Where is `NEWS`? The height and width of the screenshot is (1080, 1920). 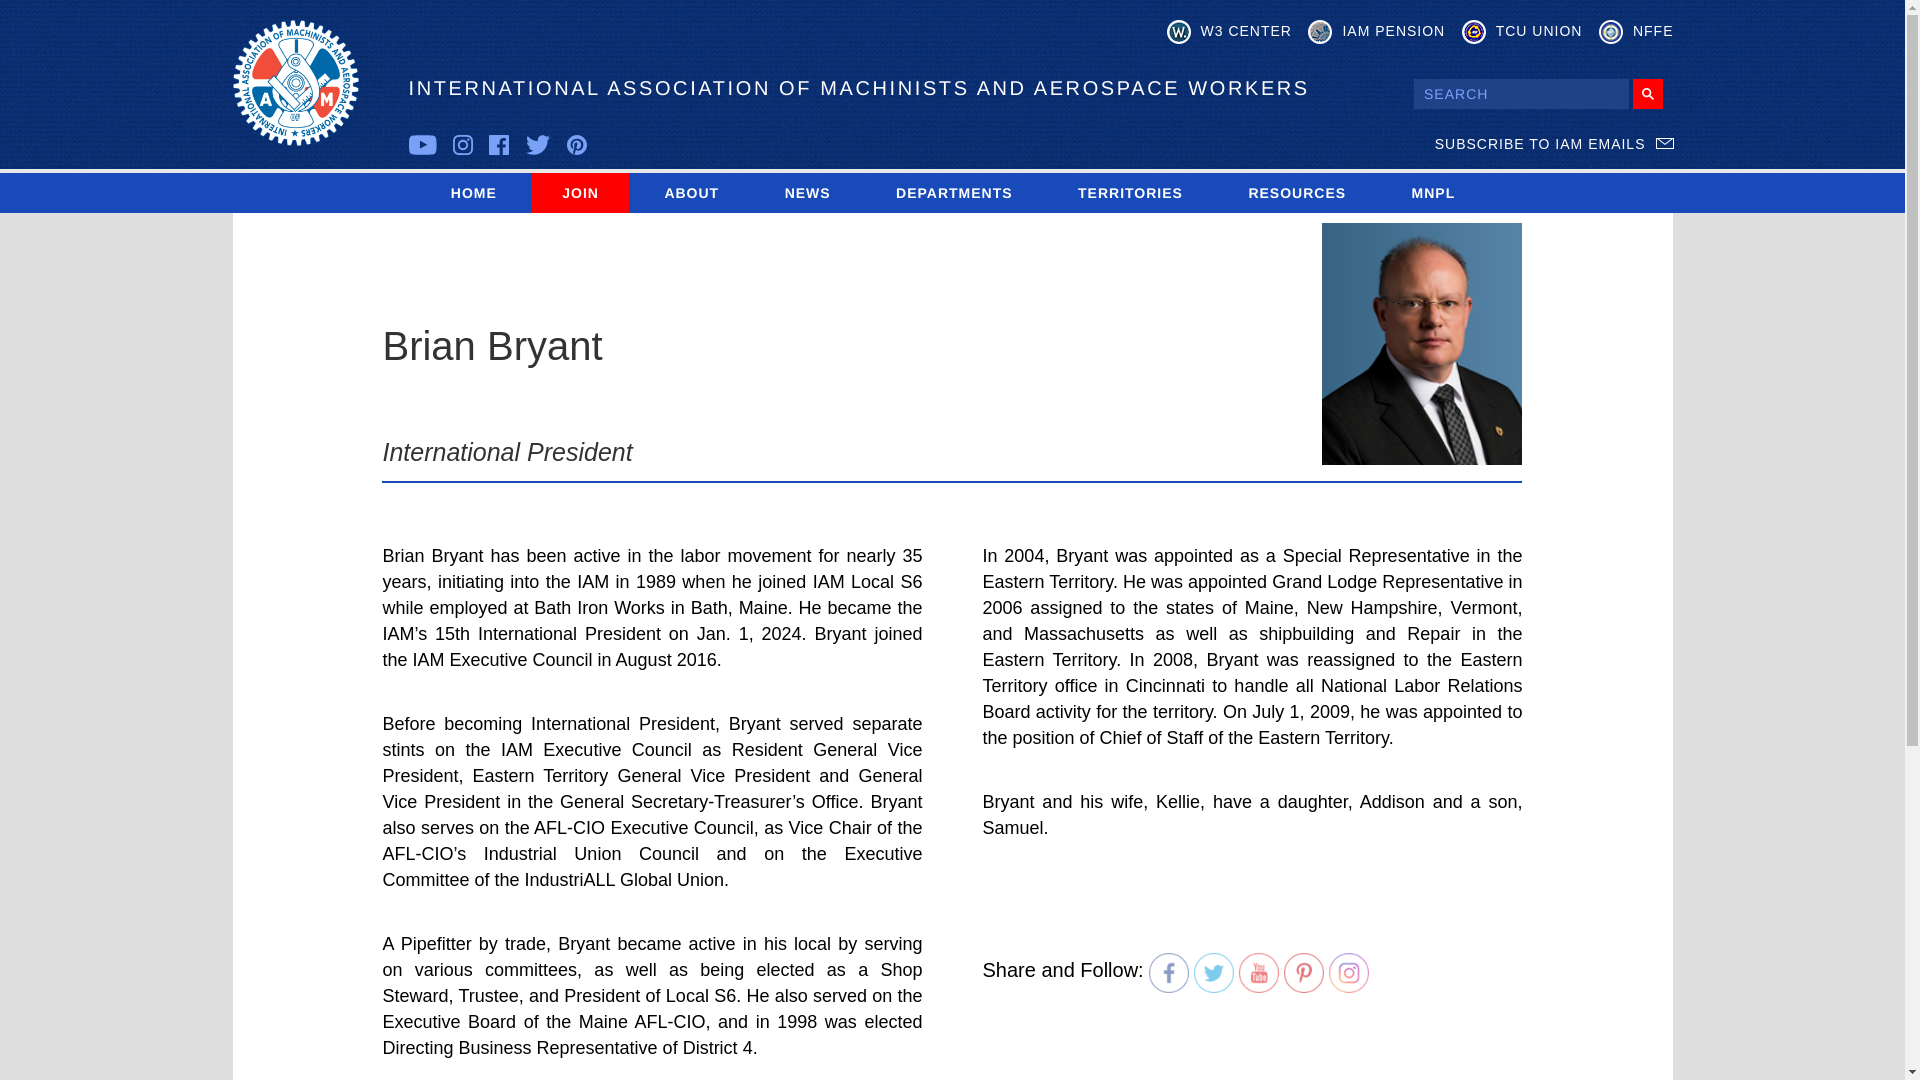
NEWS is located at coordinates (807, 192).